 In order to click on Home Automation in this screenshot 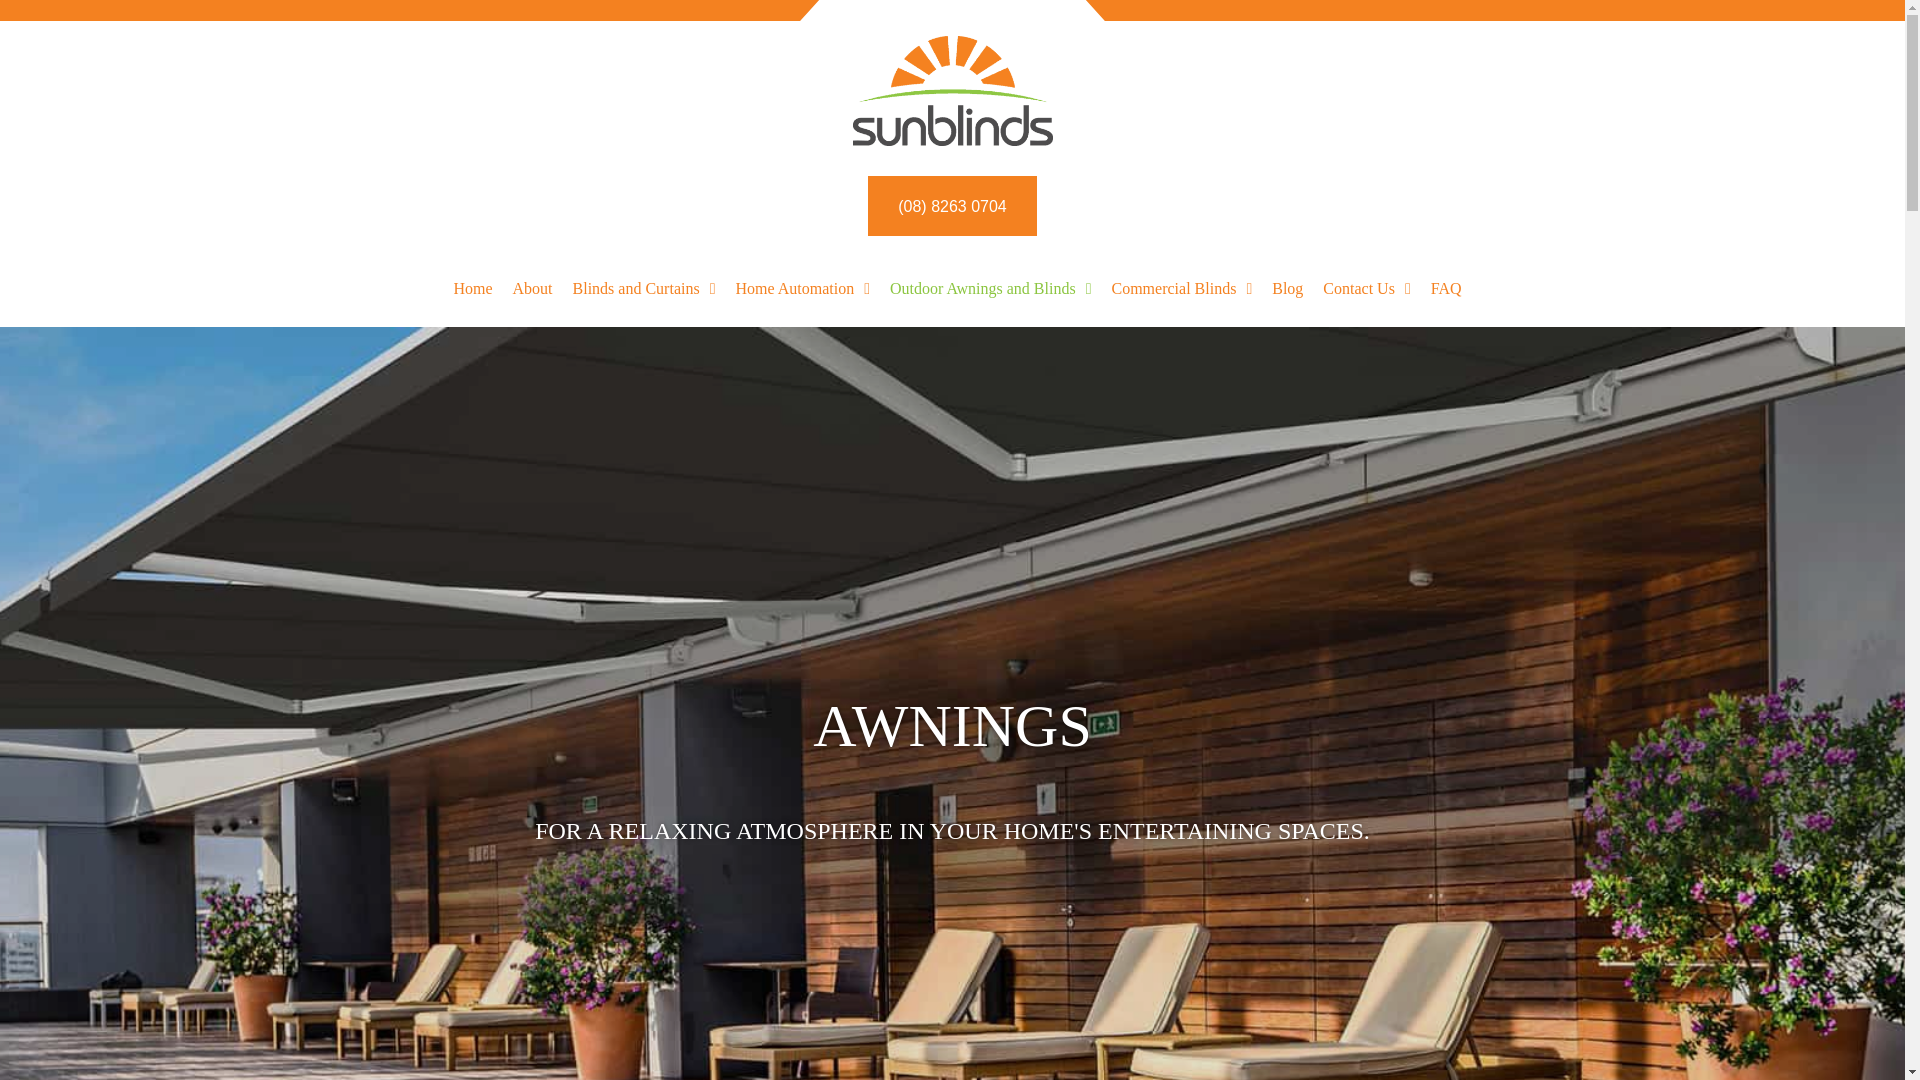, I will do `click(803, 288)`.